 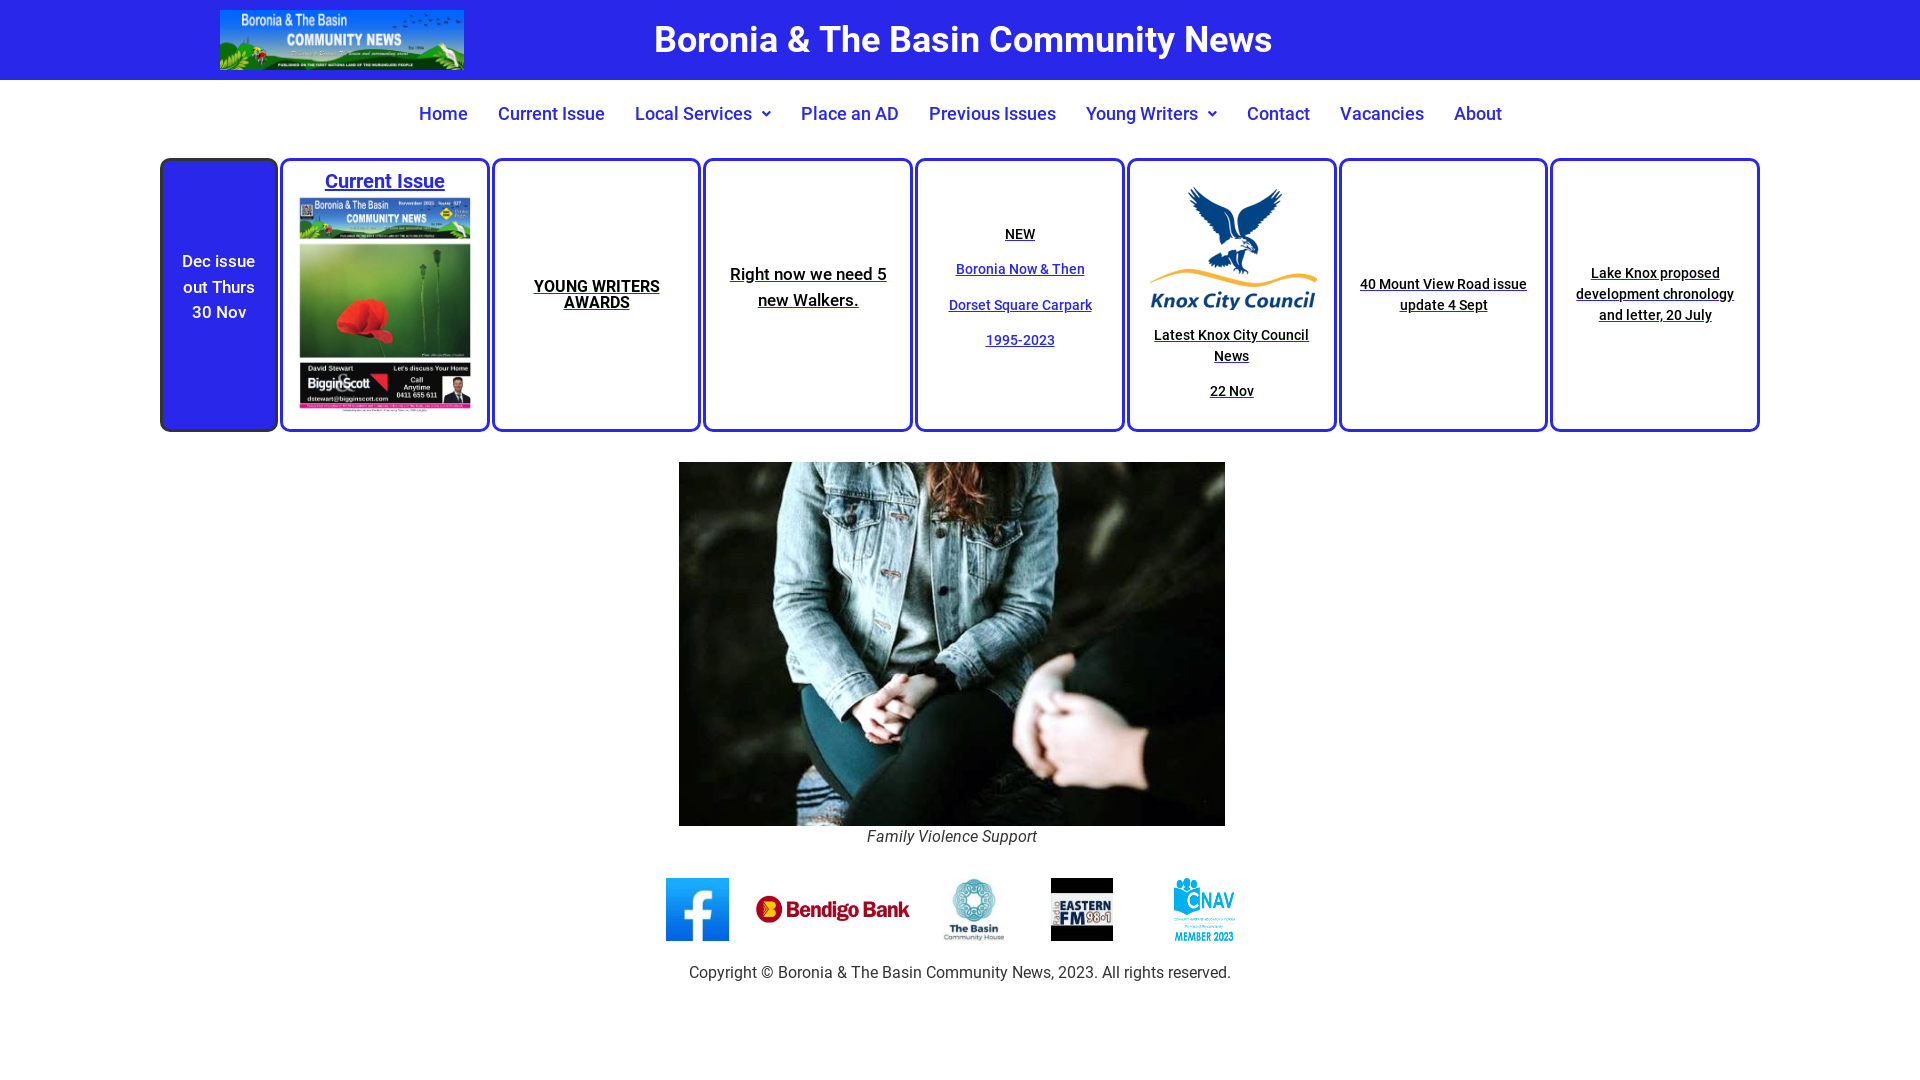 What do you see at coordinates (384, 295) in the screenshot?
I see `Current Issue` at bounding box center [384, 295].